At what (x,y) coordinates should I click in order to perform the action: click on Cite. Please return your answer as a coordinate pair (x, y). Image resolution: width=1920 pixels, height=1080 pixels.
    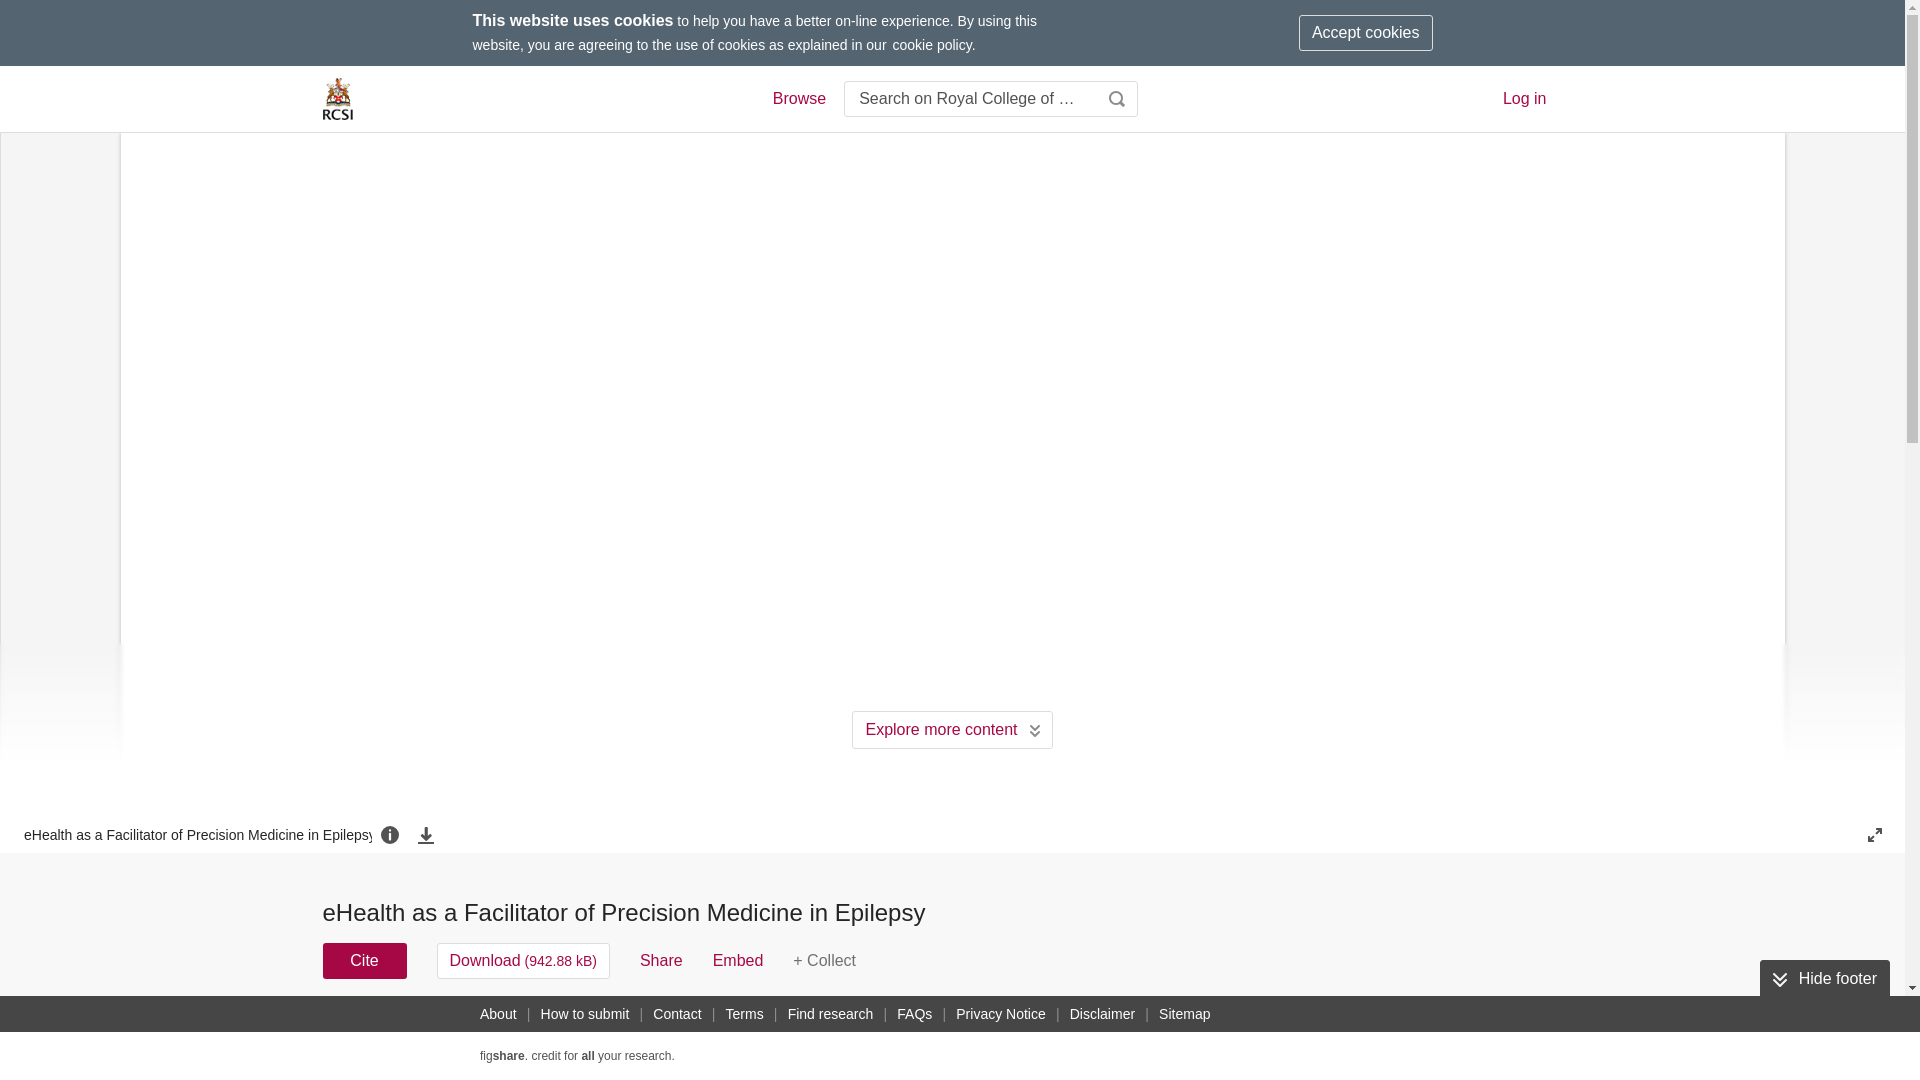
    Looking at the image, I should click on (364, 960).